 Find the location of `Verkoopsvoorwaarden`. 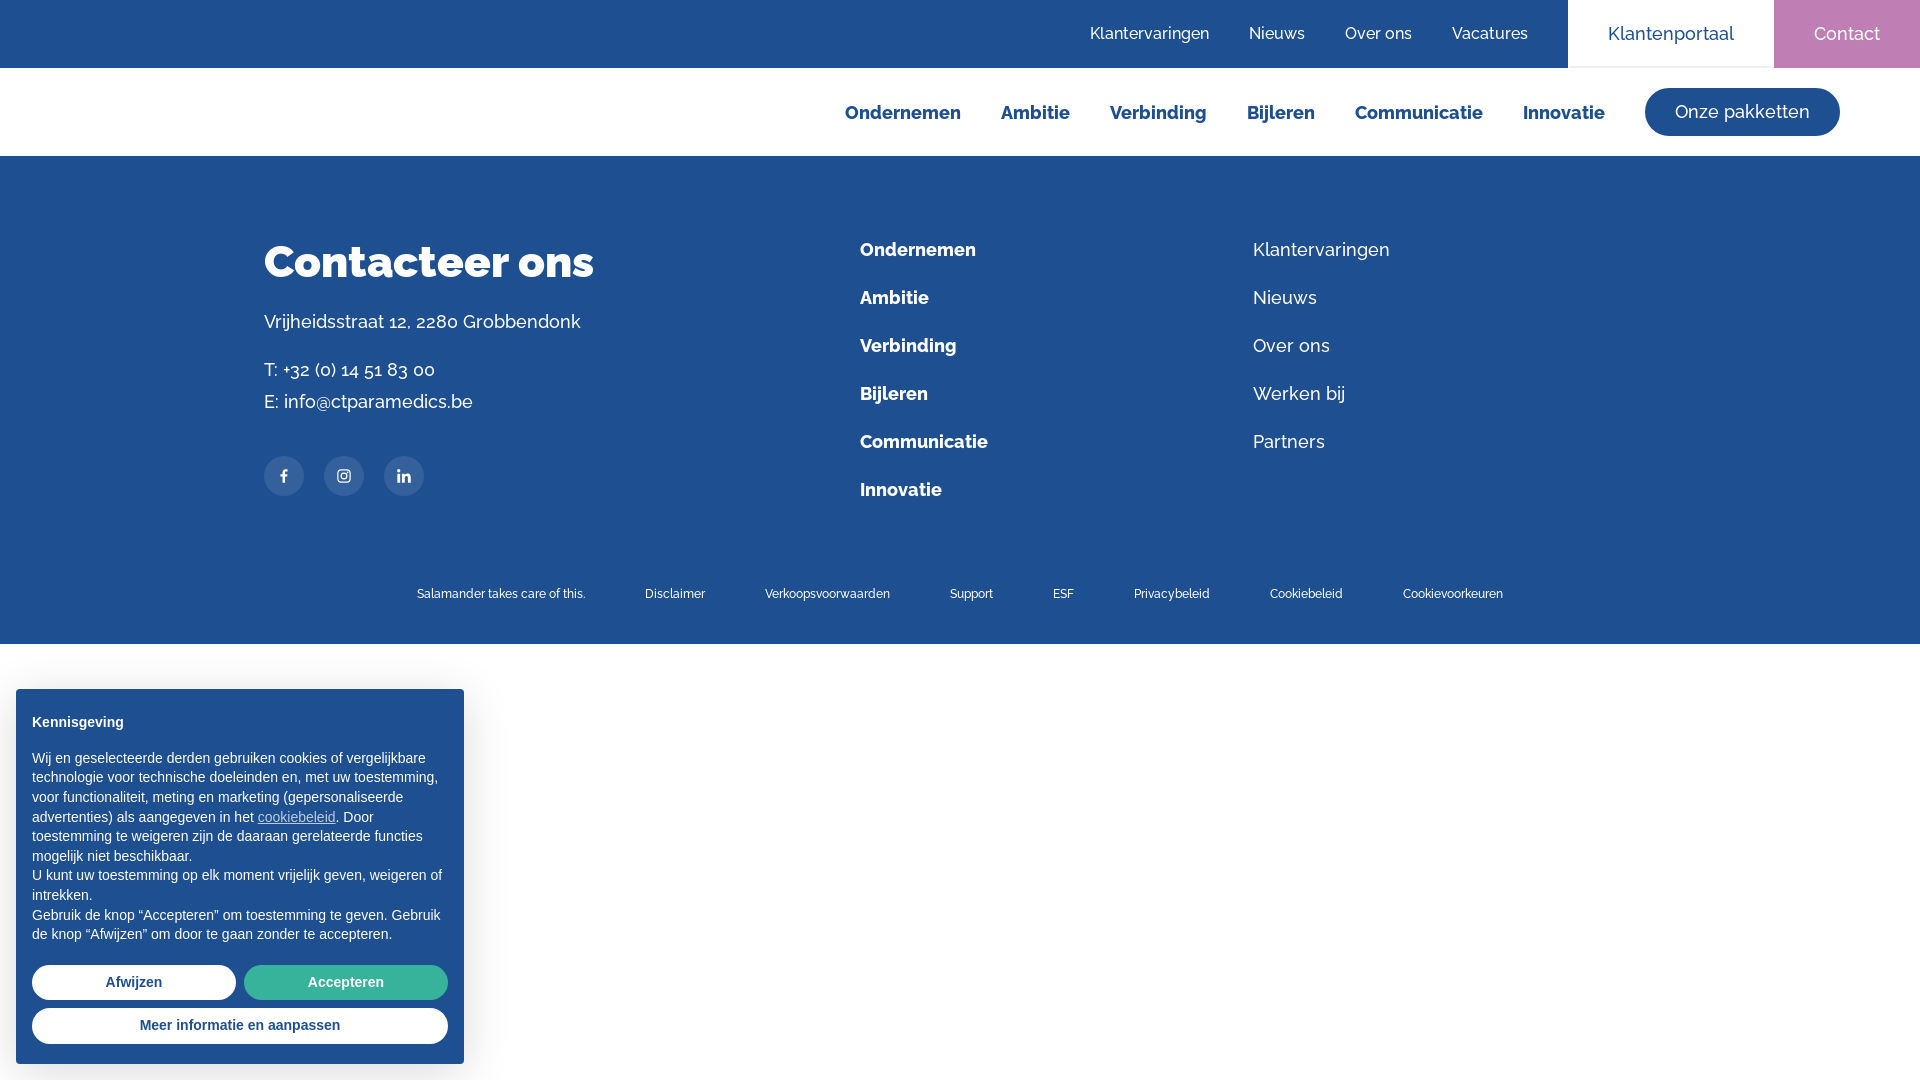

Verkoopsvoorwaarden is located at coordinates (828, 594).